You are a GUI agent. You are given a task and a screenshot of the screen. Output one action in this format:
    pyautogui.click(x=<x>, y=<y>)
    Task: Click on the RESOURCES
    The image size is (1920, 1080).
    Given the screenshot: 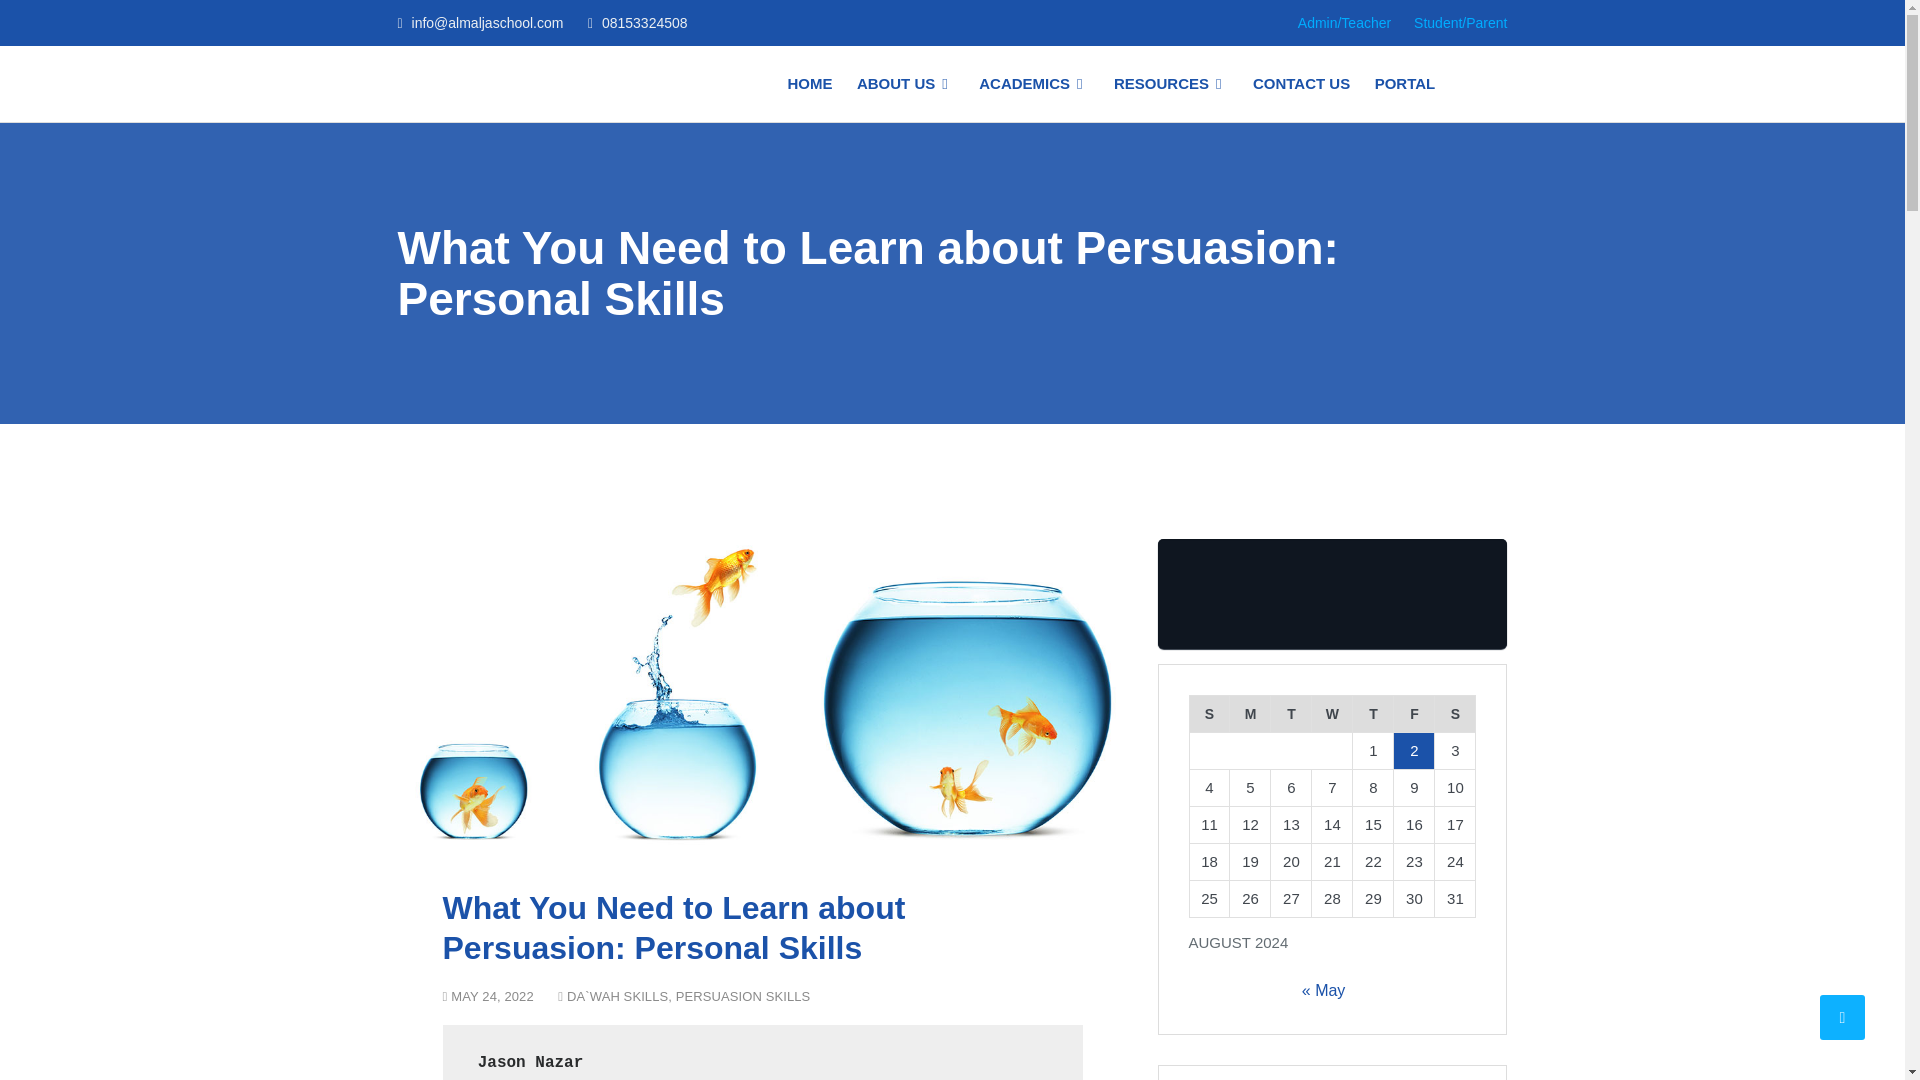 What is the action you would take?
    pyautogui.click(x=1171, y=84)
    